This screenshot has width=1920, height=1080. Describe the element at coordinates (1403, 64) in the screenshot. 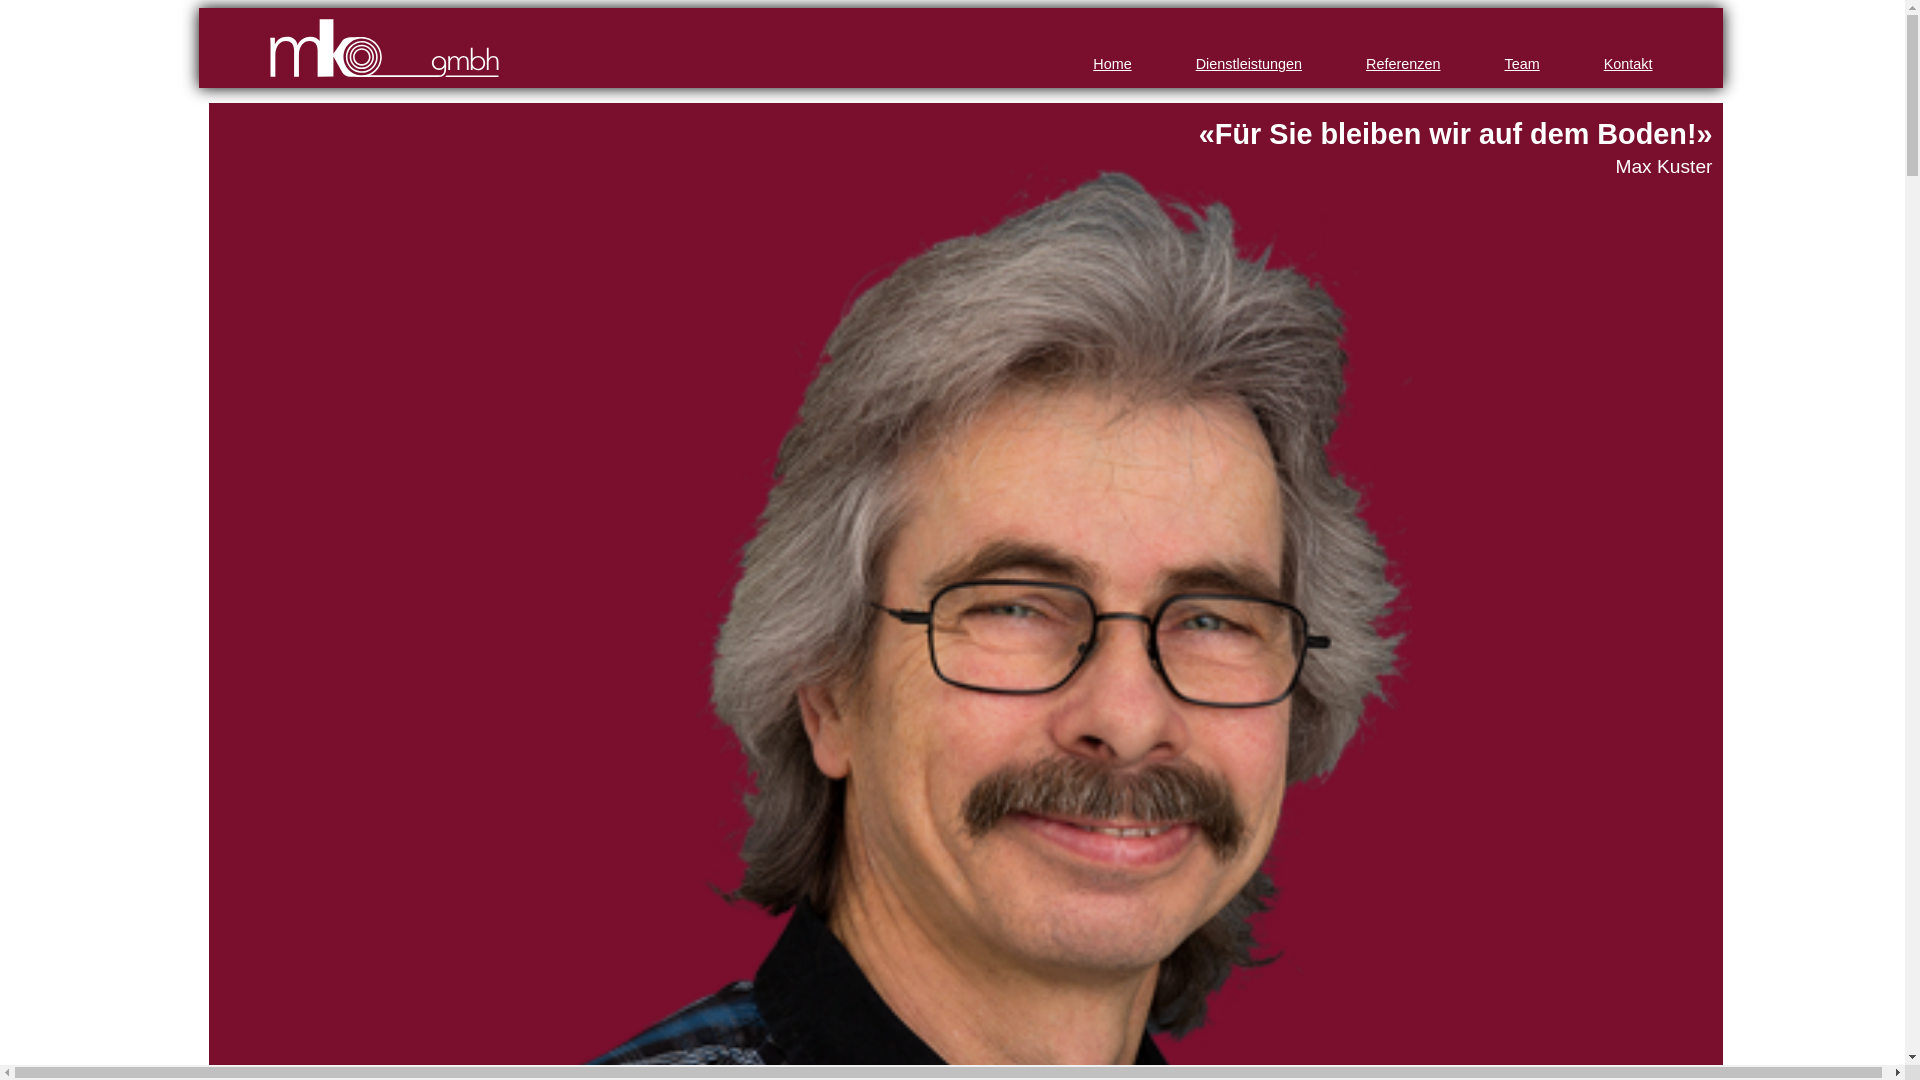

I see `Referenzen` at that location.